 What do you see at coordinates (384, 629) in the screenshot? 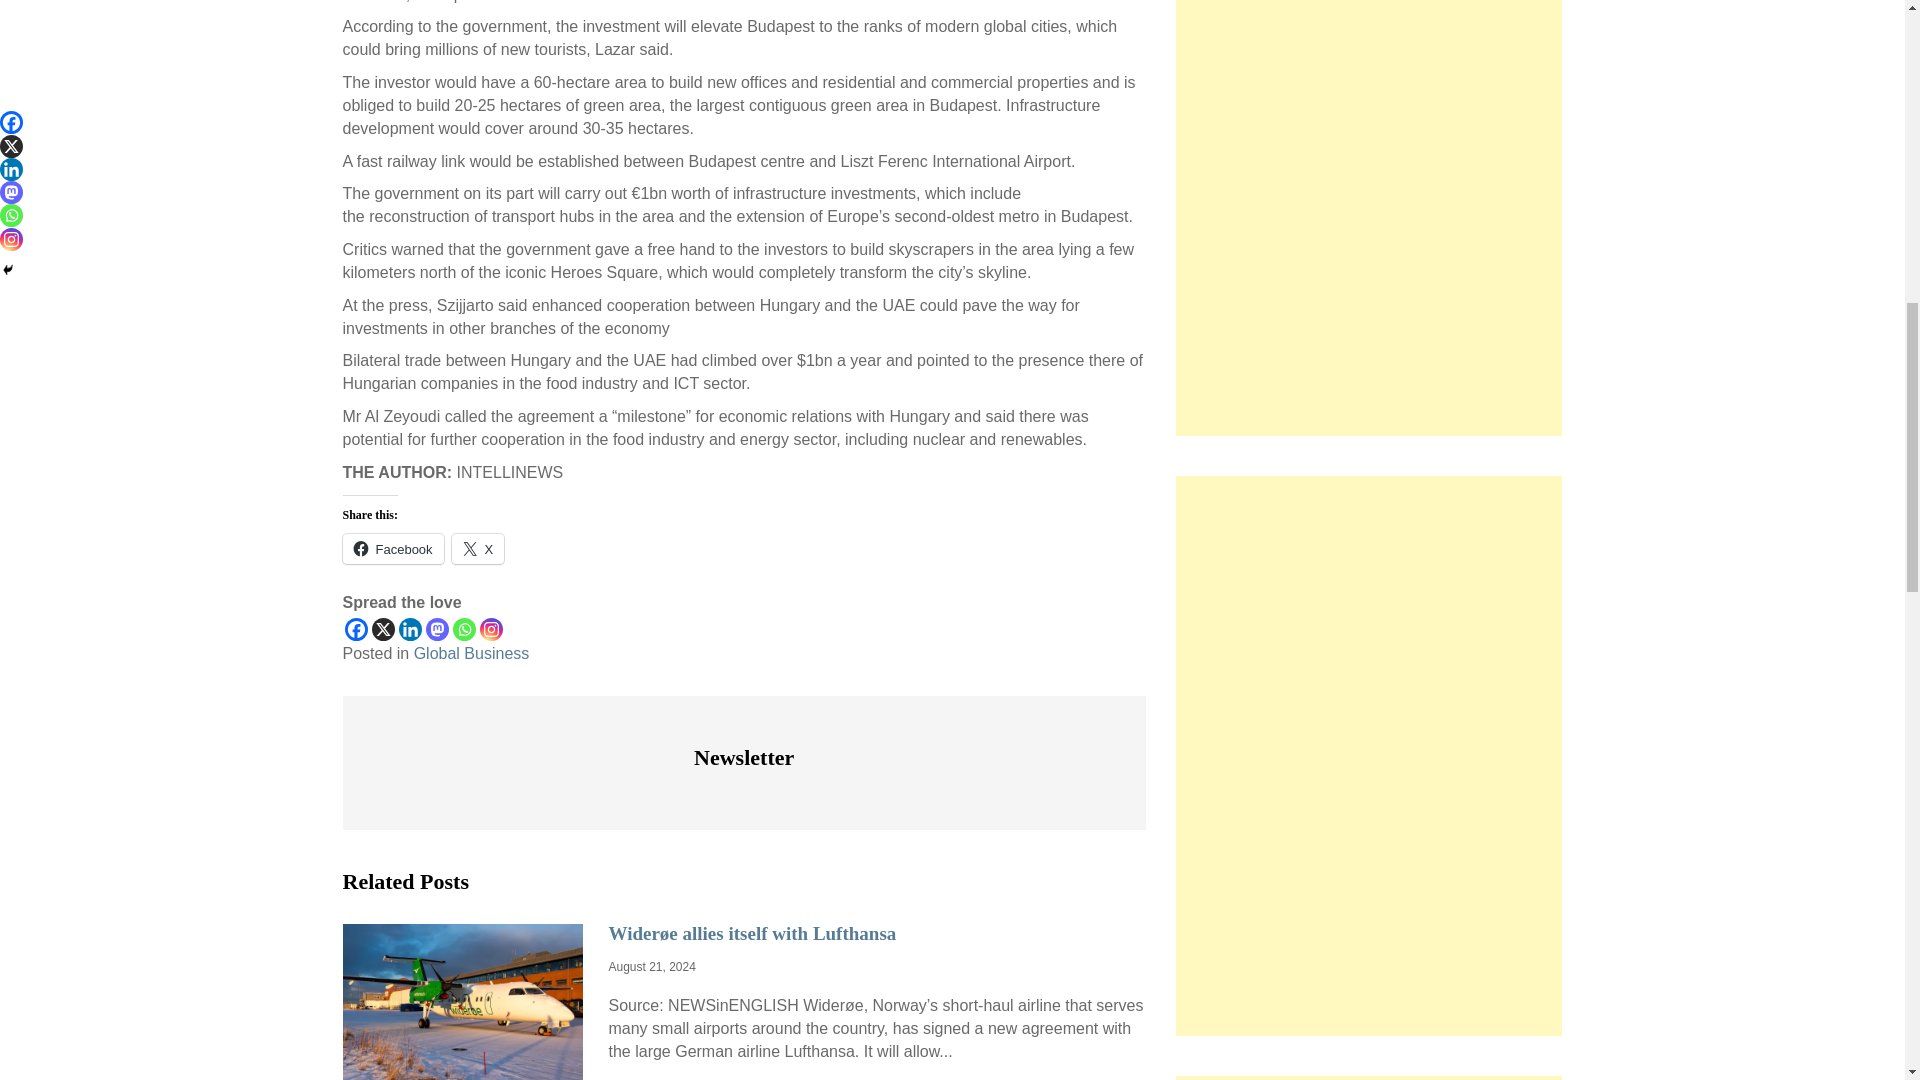
I see `X` at bounding box center [384, 629].